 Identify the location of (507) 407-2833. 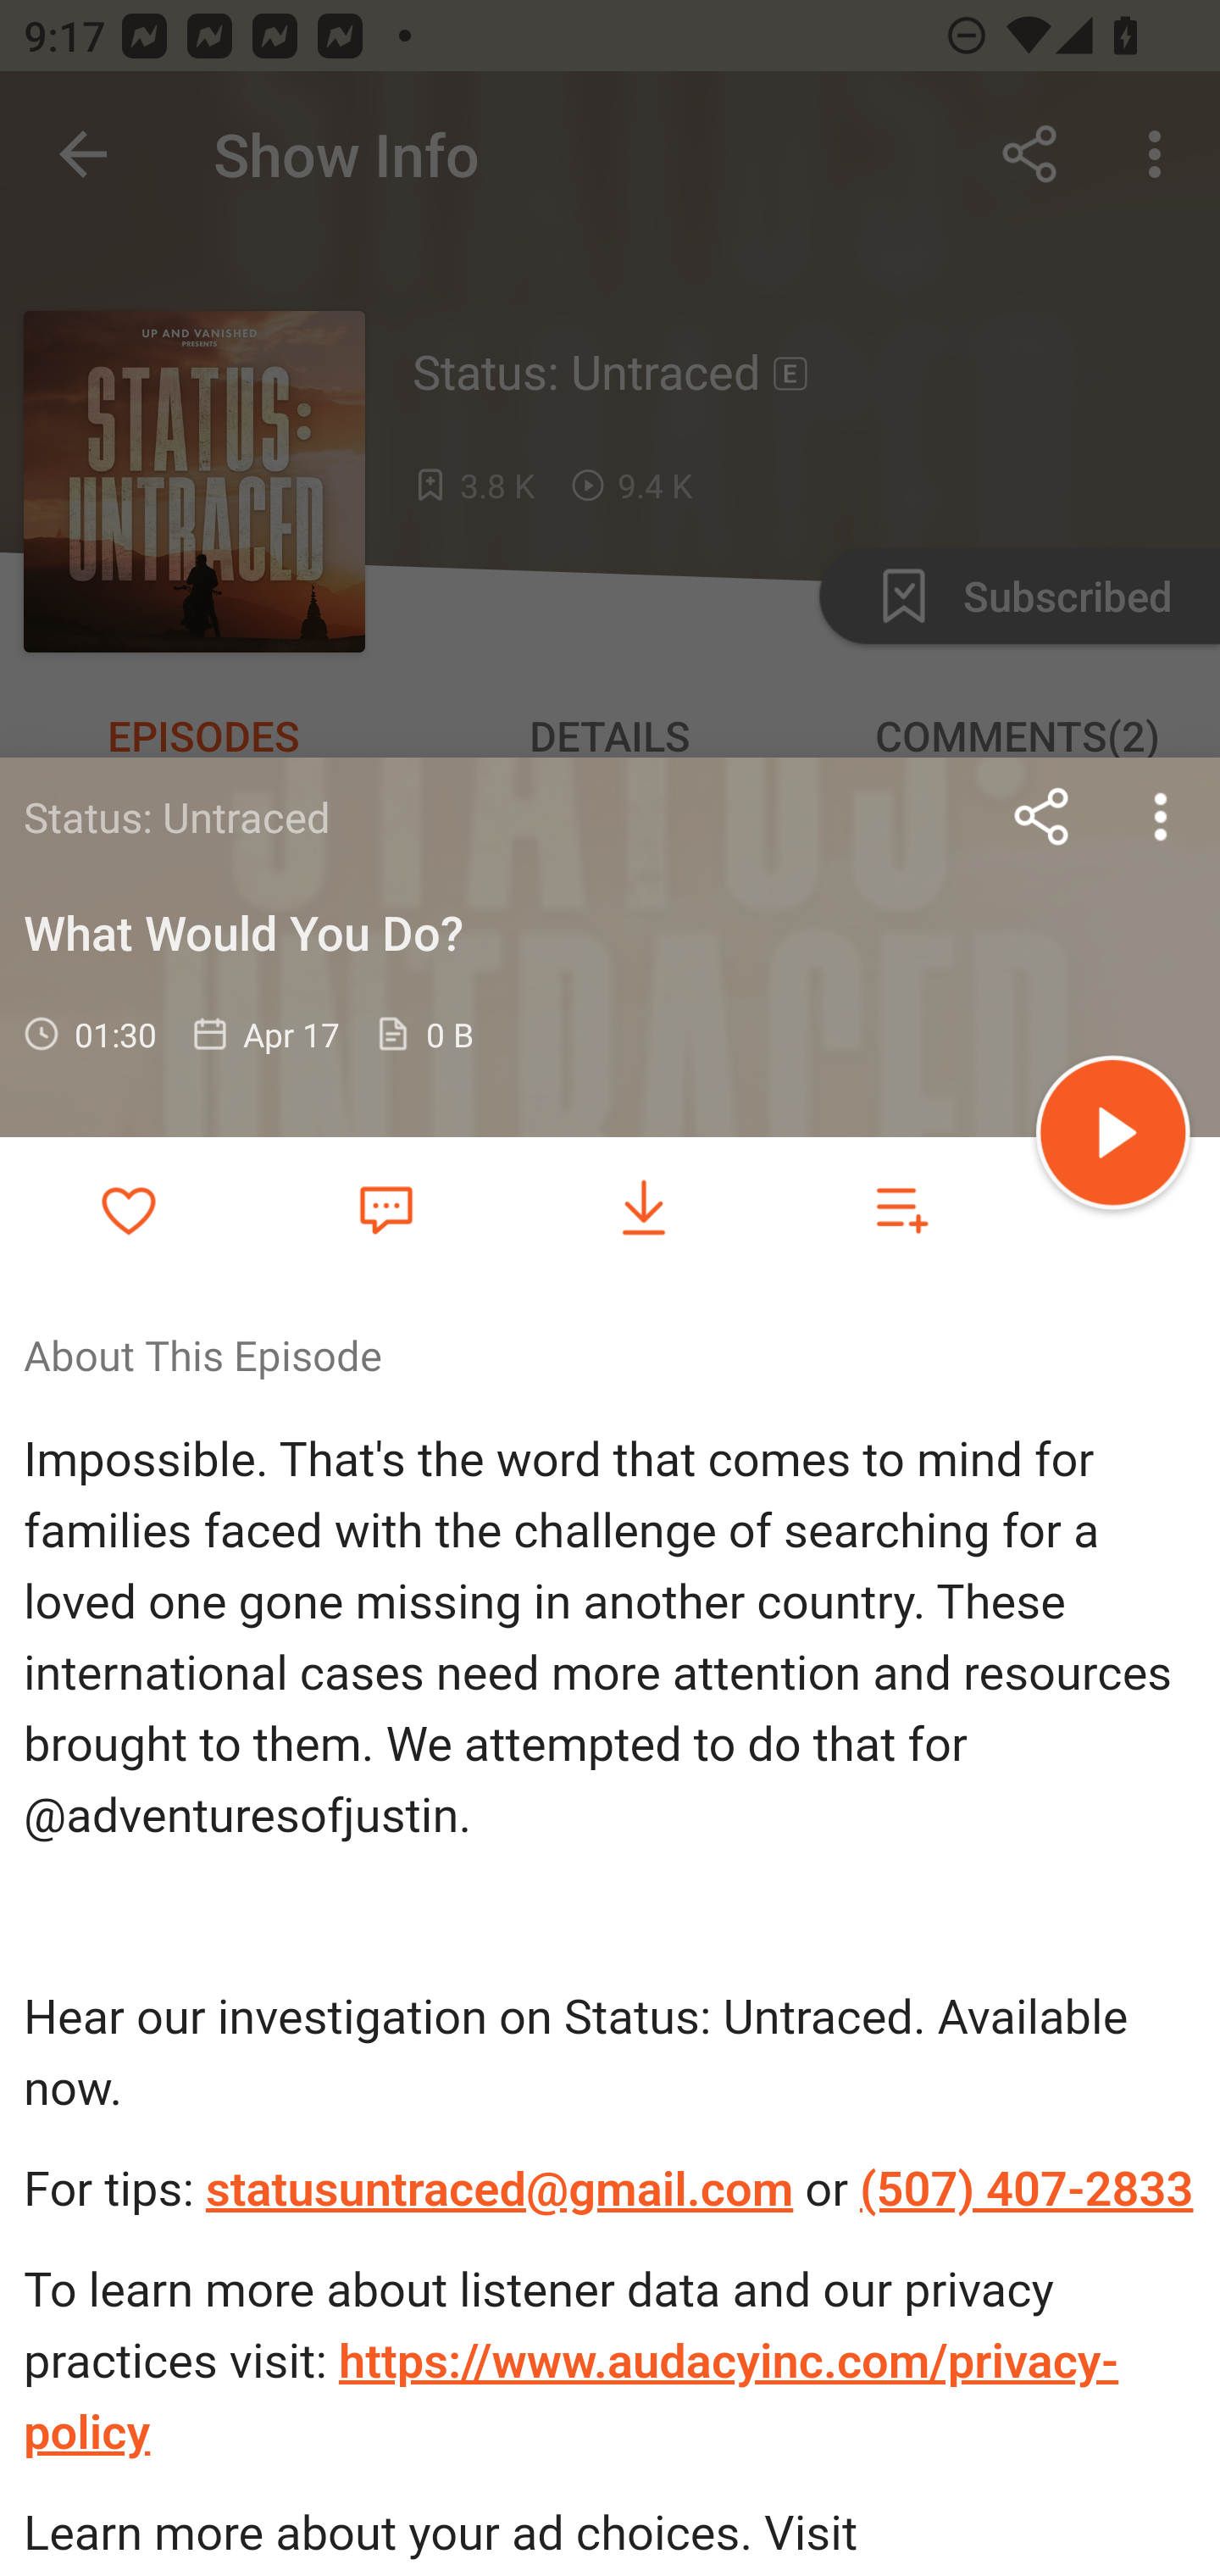
(1027, 2190).